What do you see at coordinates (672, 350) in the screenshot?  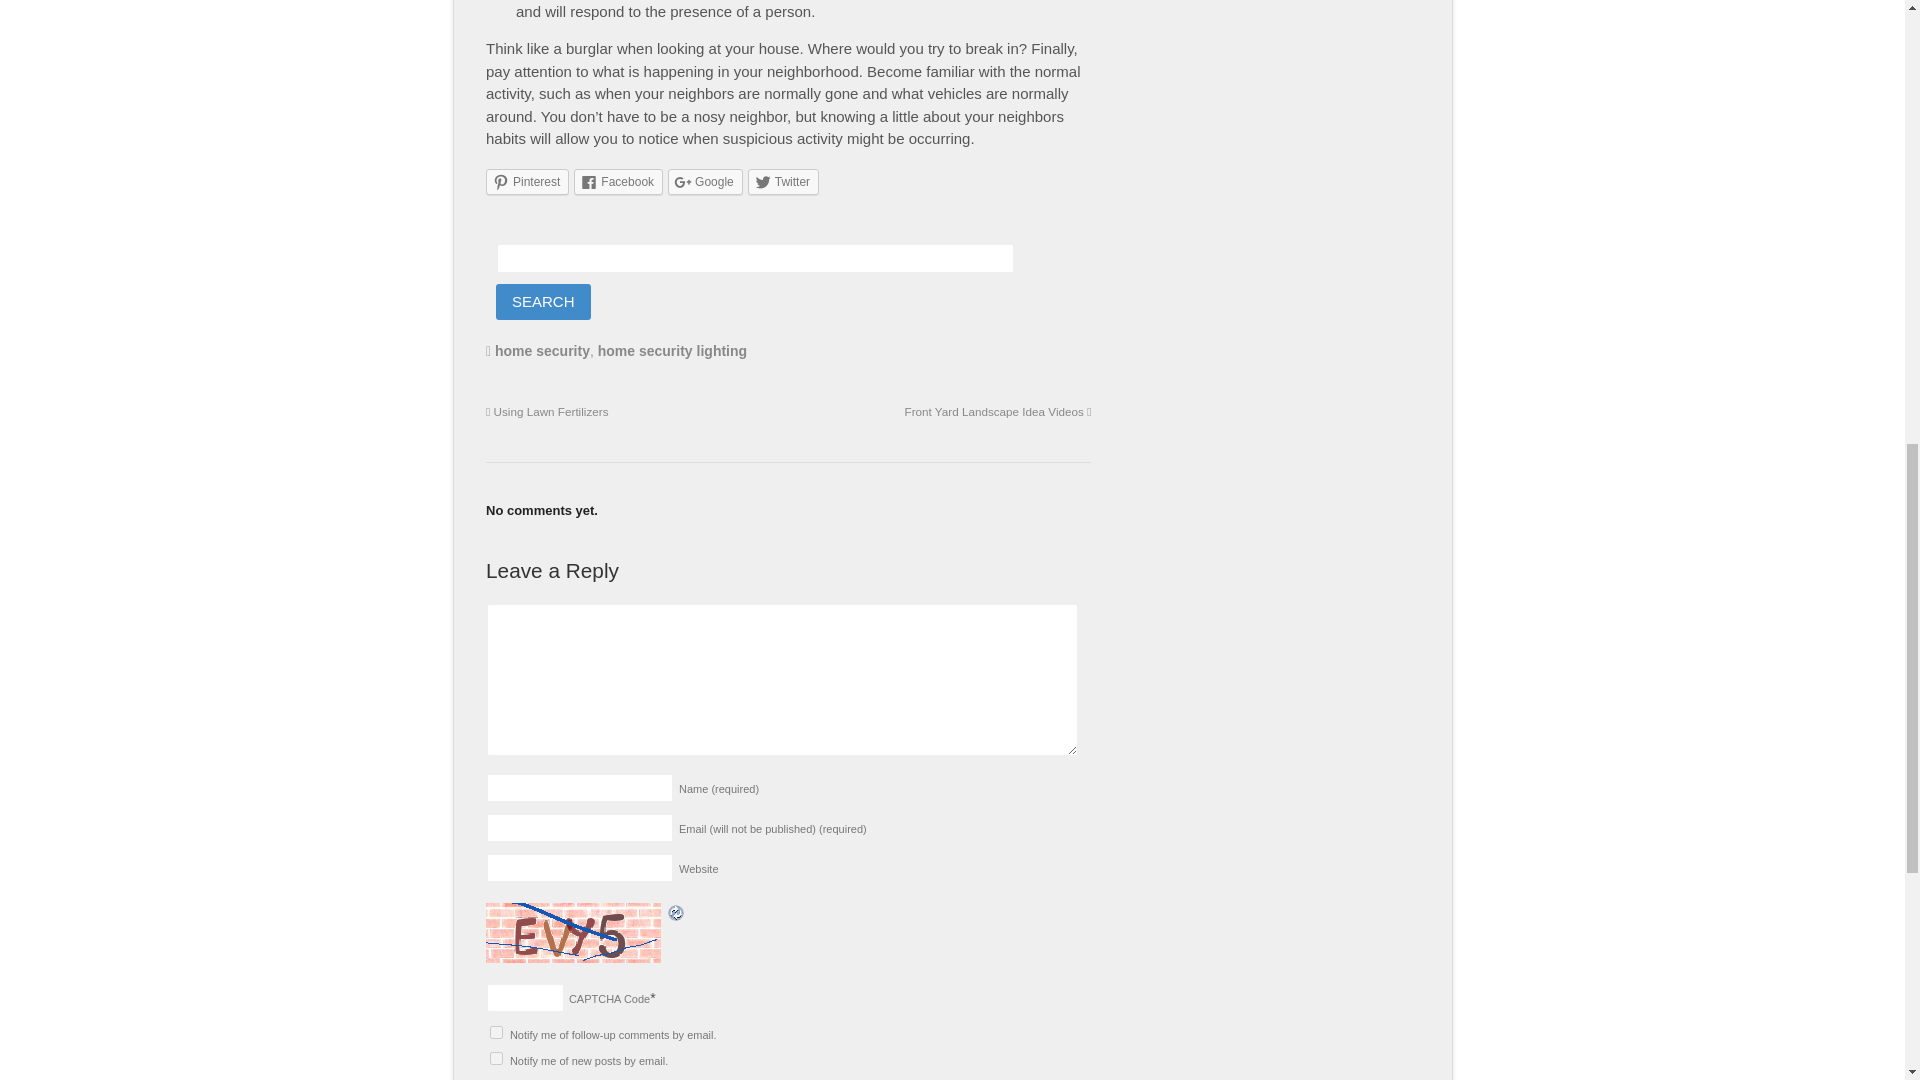 I see `home security lighting` at bounding box center [672, 350].